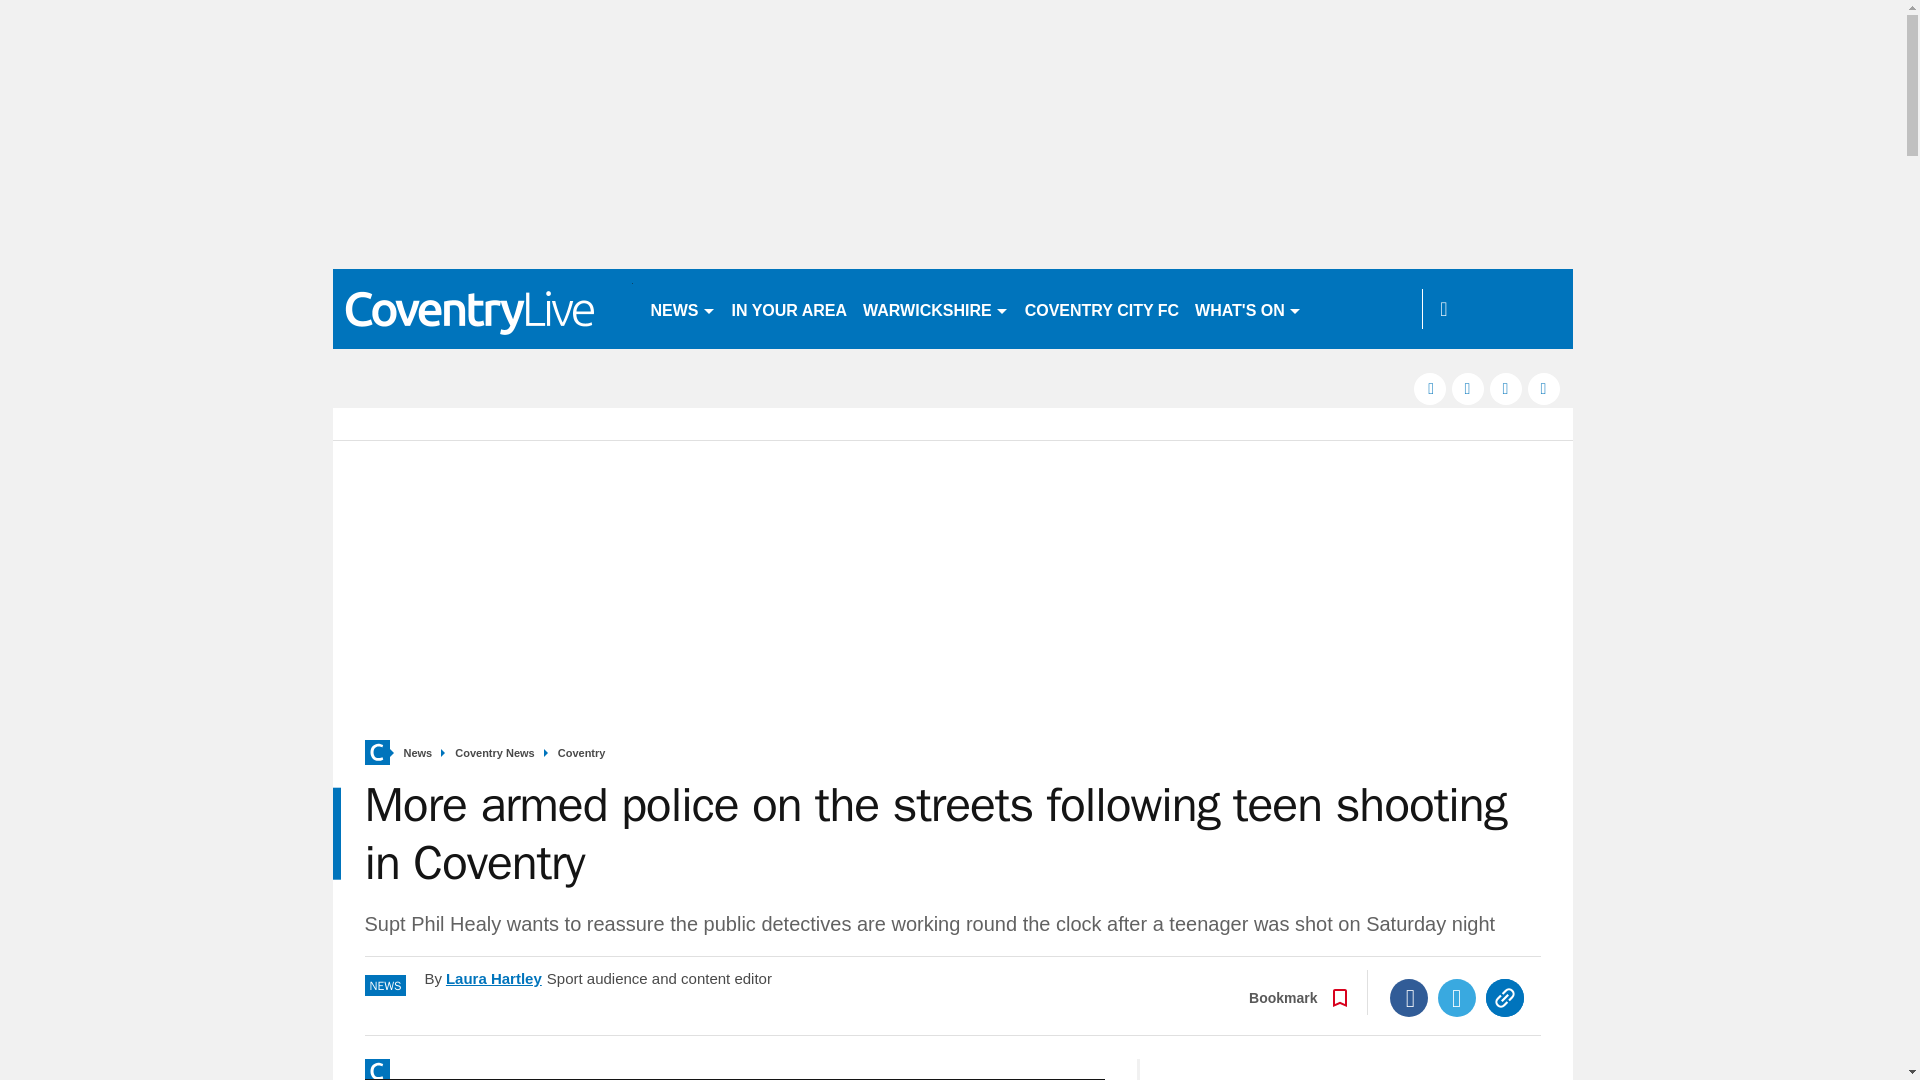  Describe the element at coordinates (1409, 998) in the screenshot. I see `Facebook` at that location.